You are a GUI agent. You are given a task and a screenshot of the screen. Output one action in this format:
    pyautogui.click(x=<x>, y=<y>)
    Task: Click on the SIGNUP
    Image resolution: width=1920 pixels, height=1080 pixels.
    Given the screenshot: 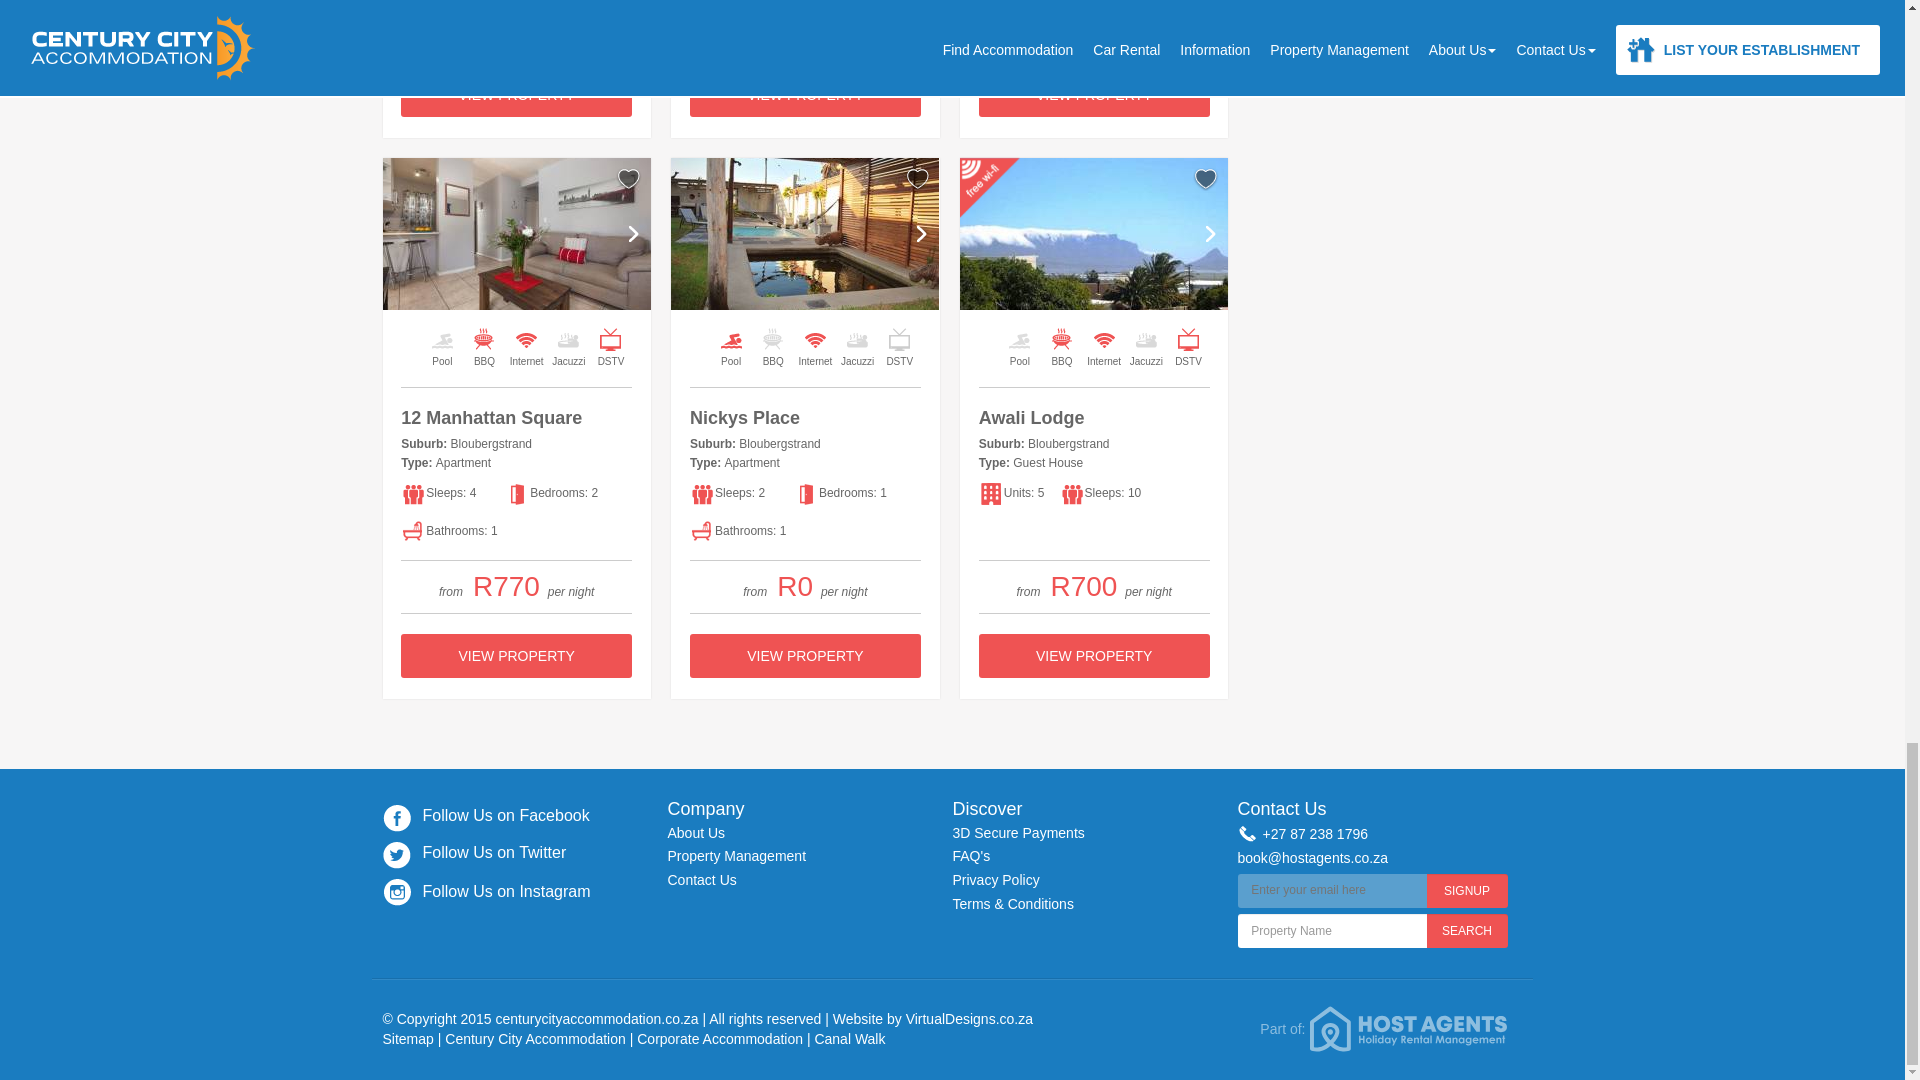 What is the action you would take?
    pyautogui.click(x=1466, y=890)
    